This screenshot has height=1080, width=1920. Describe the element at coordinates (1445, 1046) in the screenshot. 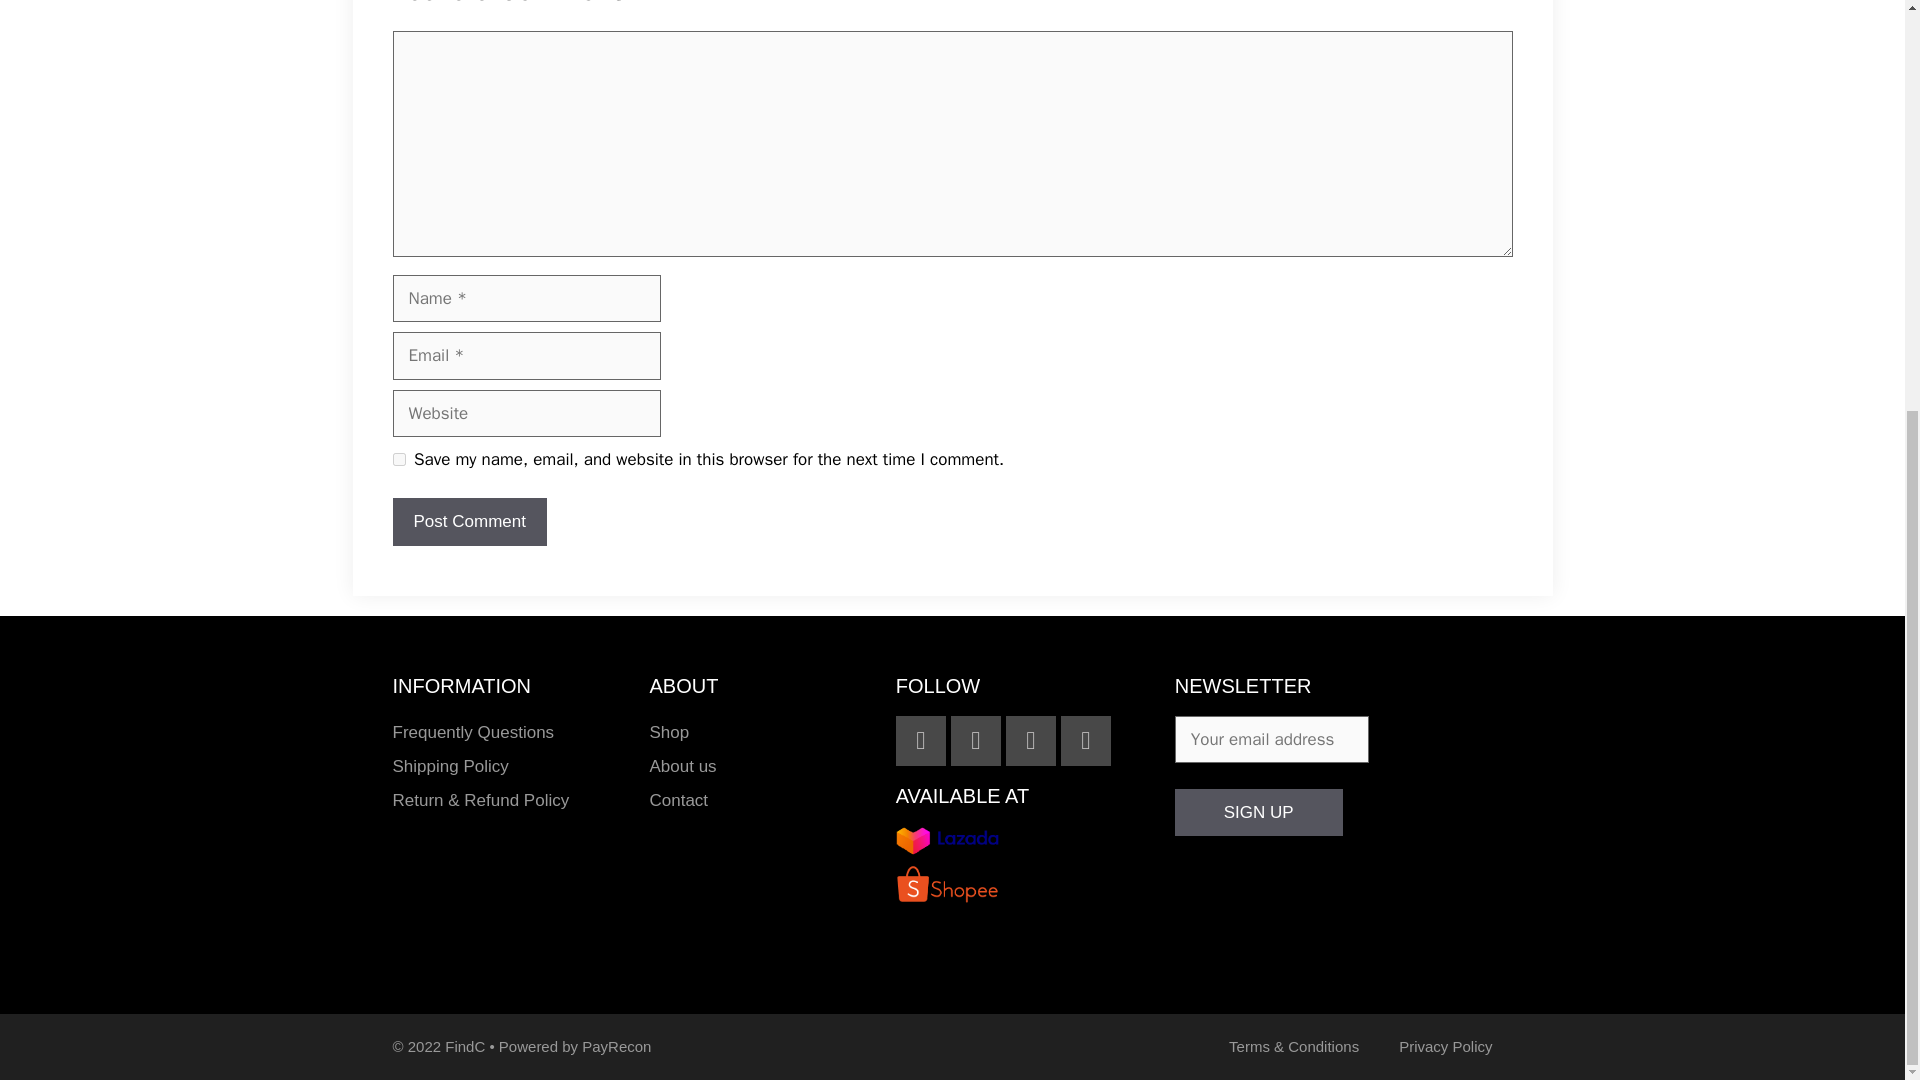

I see `Privacy Policy` at that location.